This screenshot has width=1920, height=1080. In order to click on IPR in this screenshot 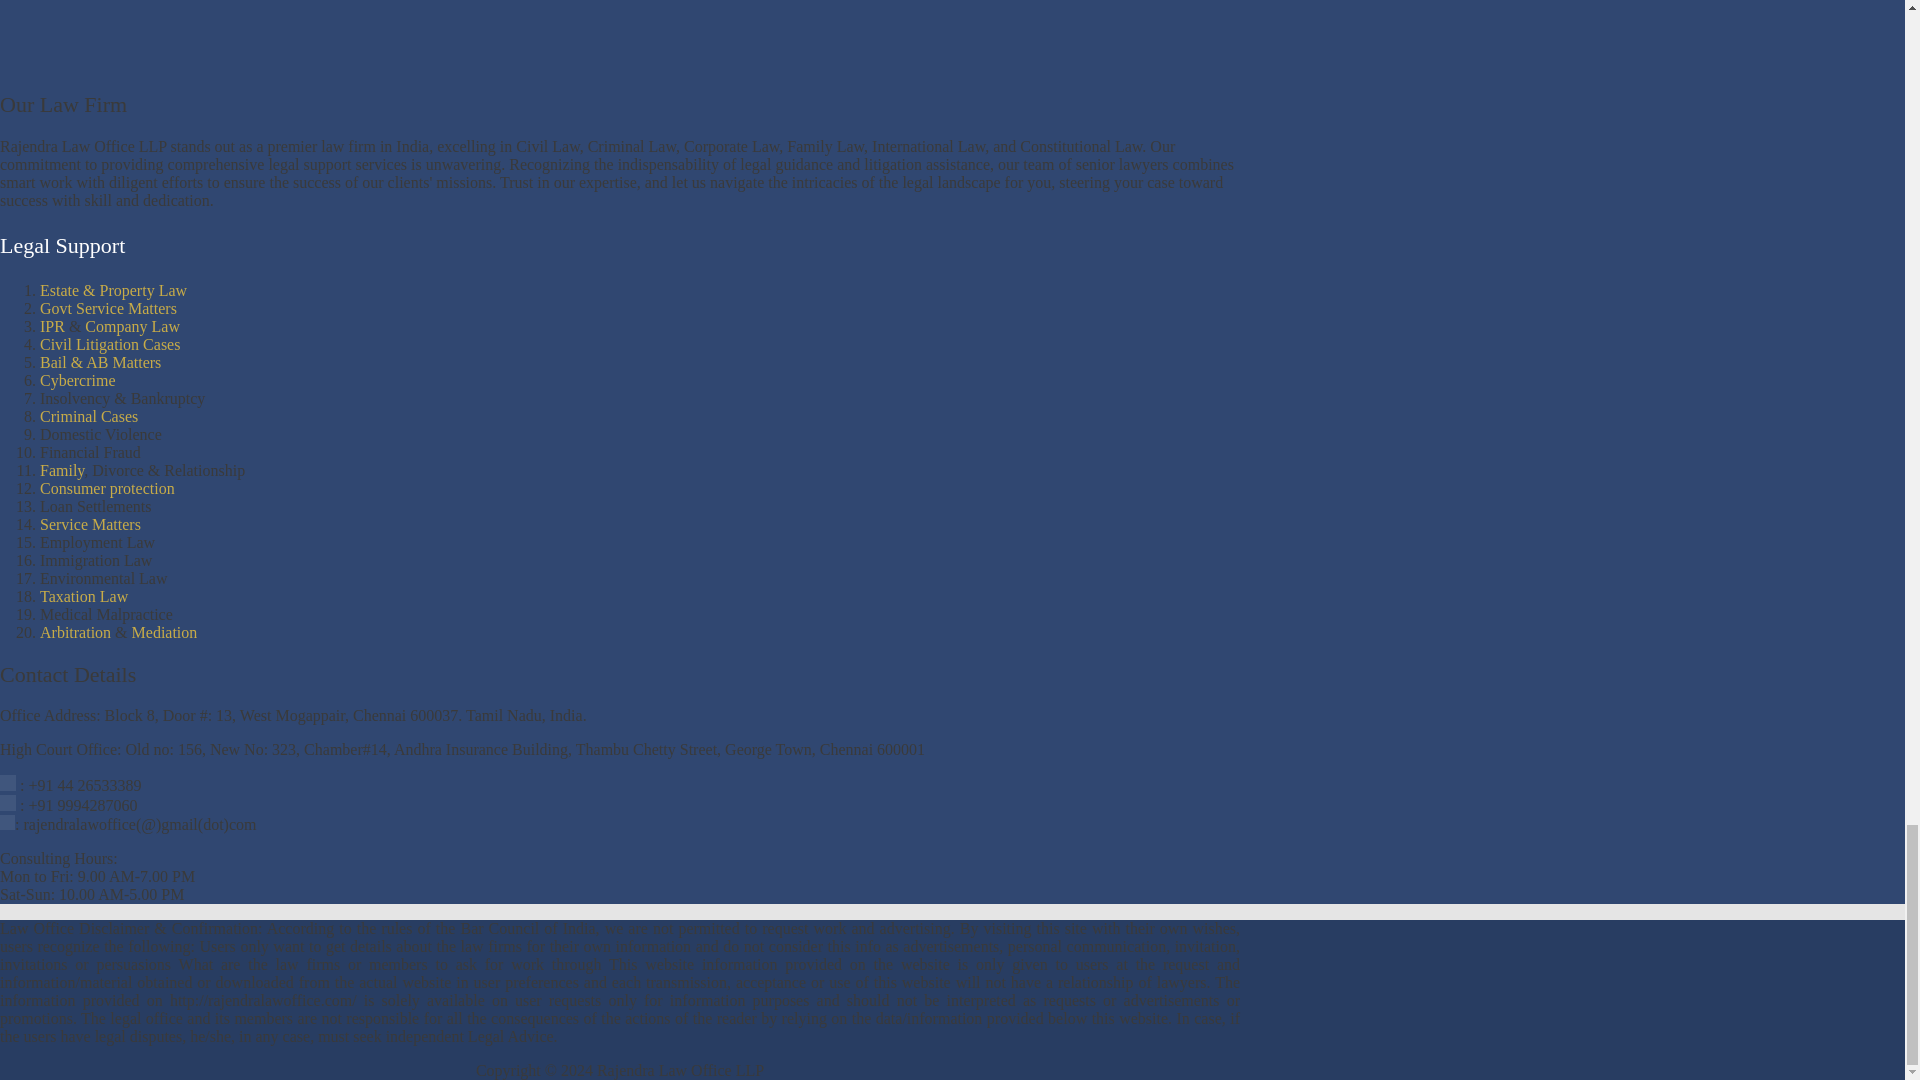, I will do `click(52, 326)`.